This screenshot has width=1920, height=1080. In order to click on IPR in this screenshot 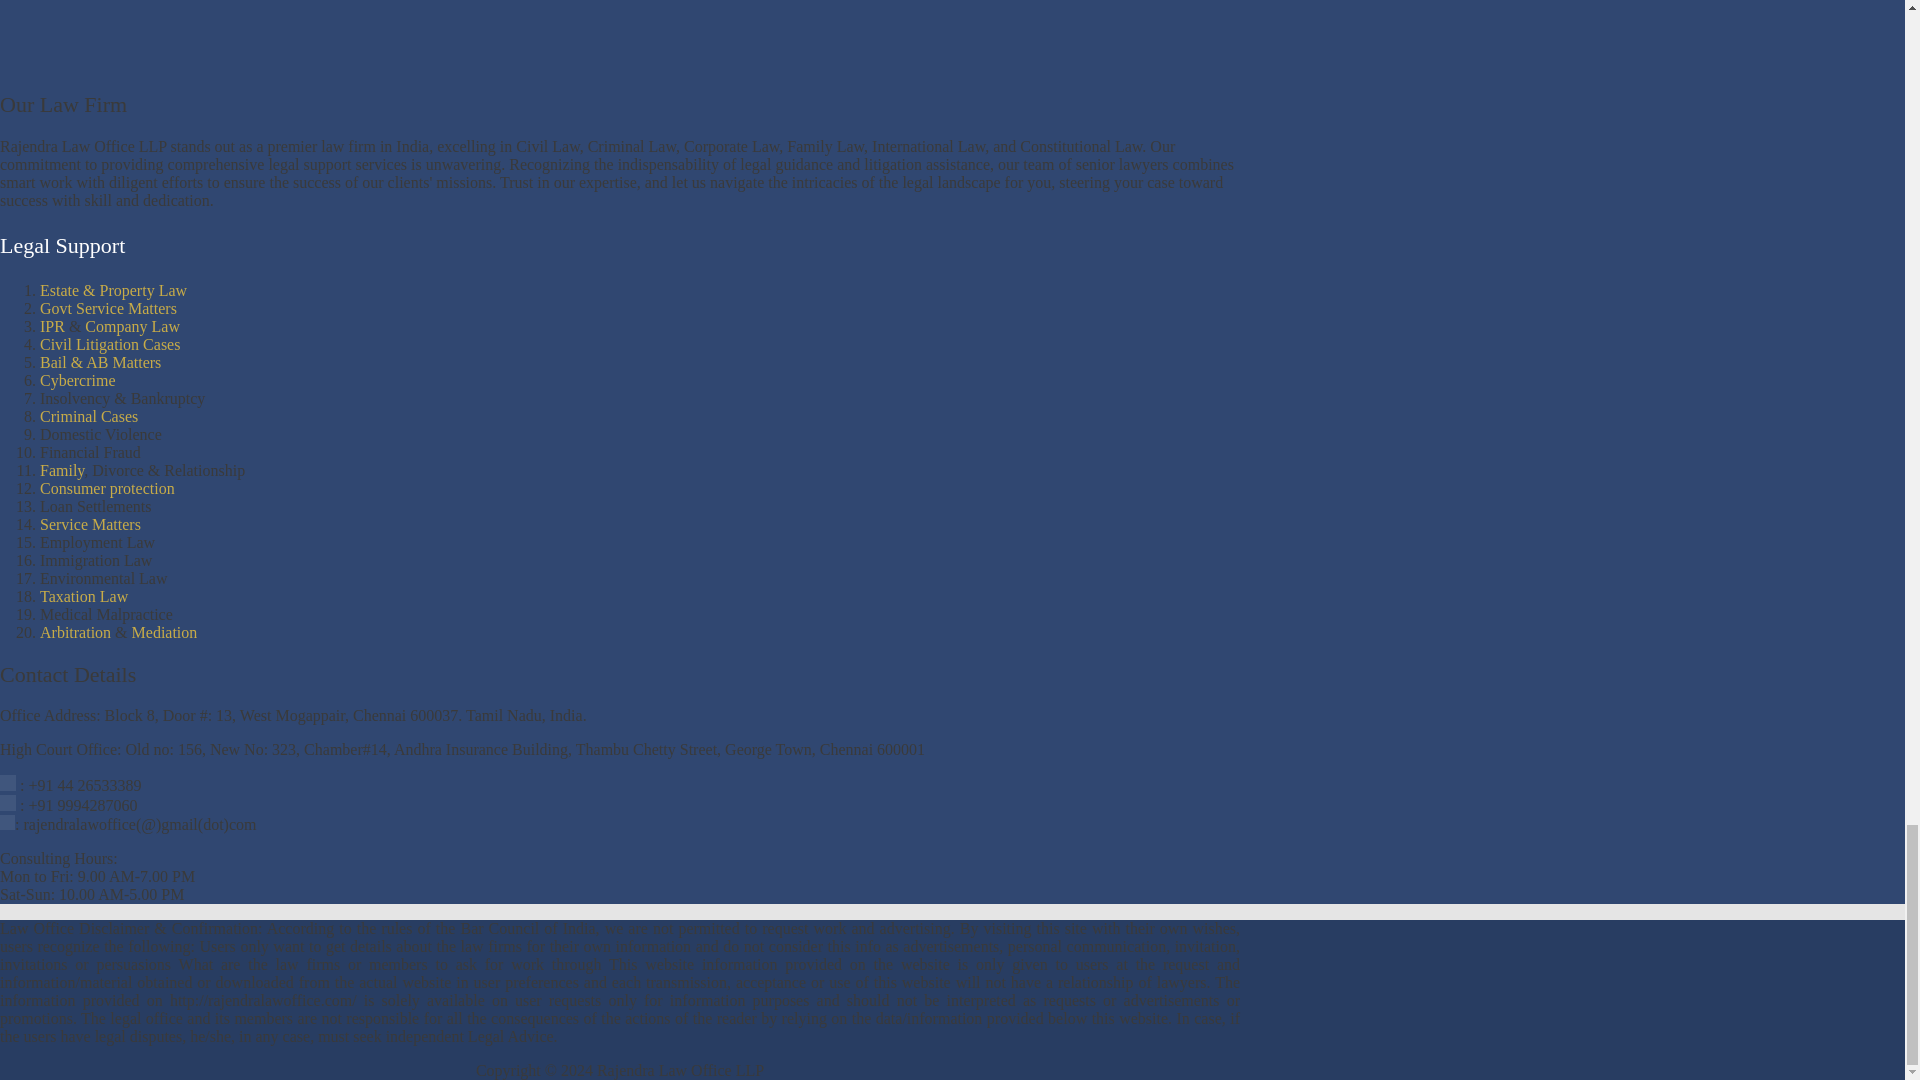, I will do `click(52, 326)`.